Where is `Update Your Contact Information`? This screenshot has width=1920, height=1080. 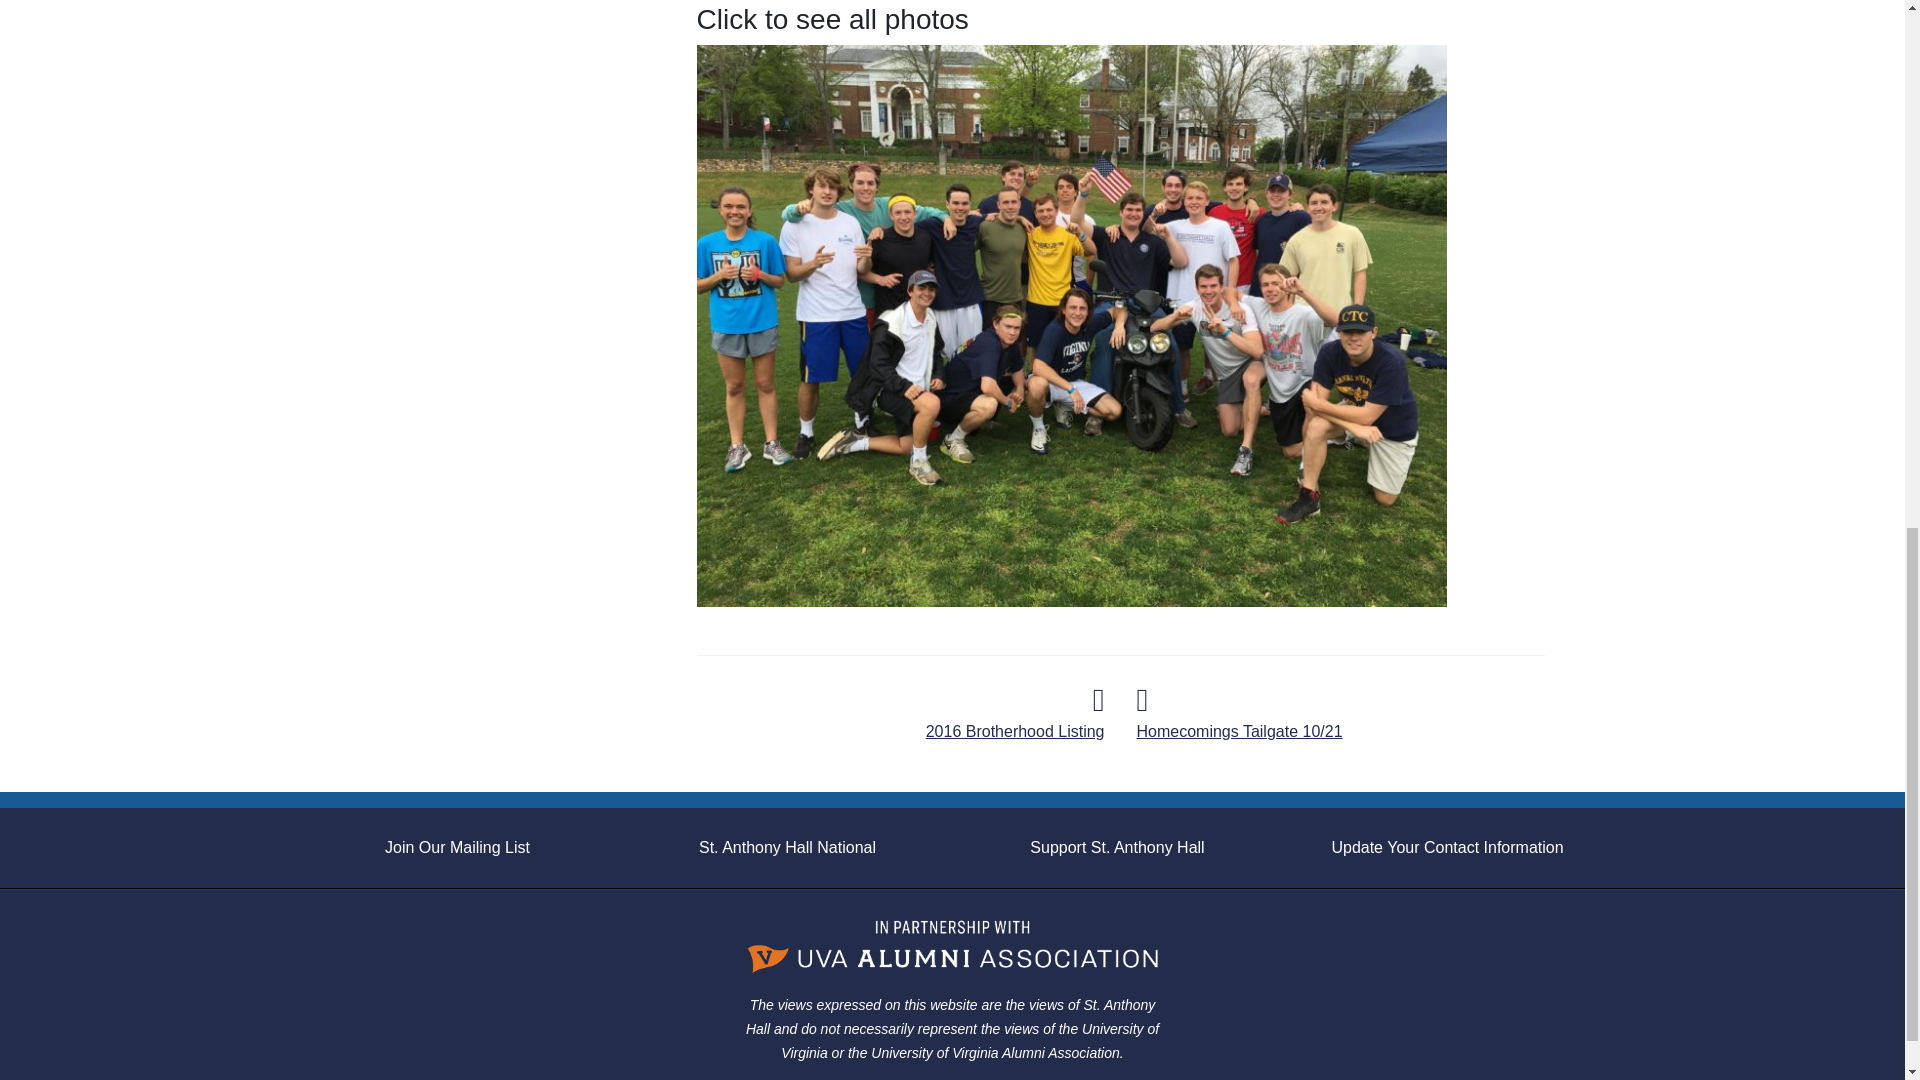 Update Your Contact Information is located at coordinates (1446, 848).